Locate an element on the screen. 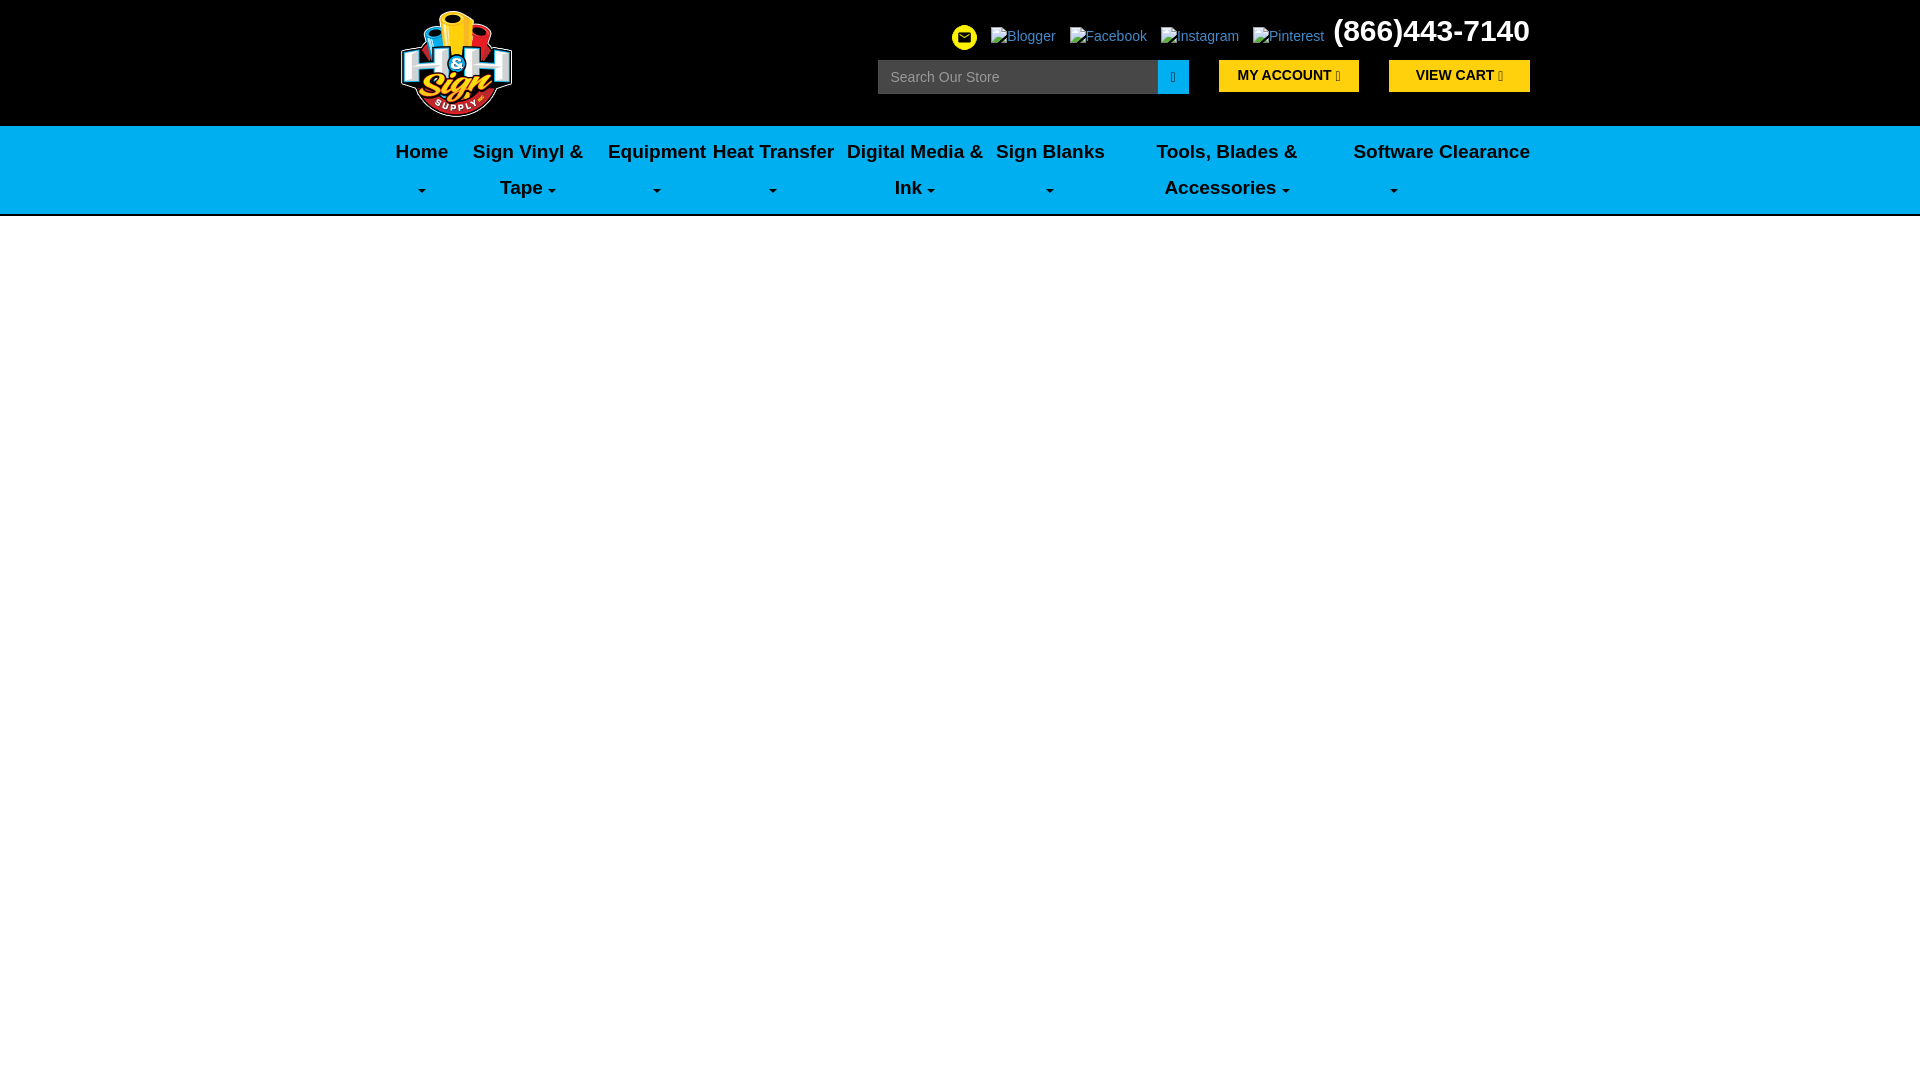  Like us on Facebook! is located at coordinates (1108, 36).